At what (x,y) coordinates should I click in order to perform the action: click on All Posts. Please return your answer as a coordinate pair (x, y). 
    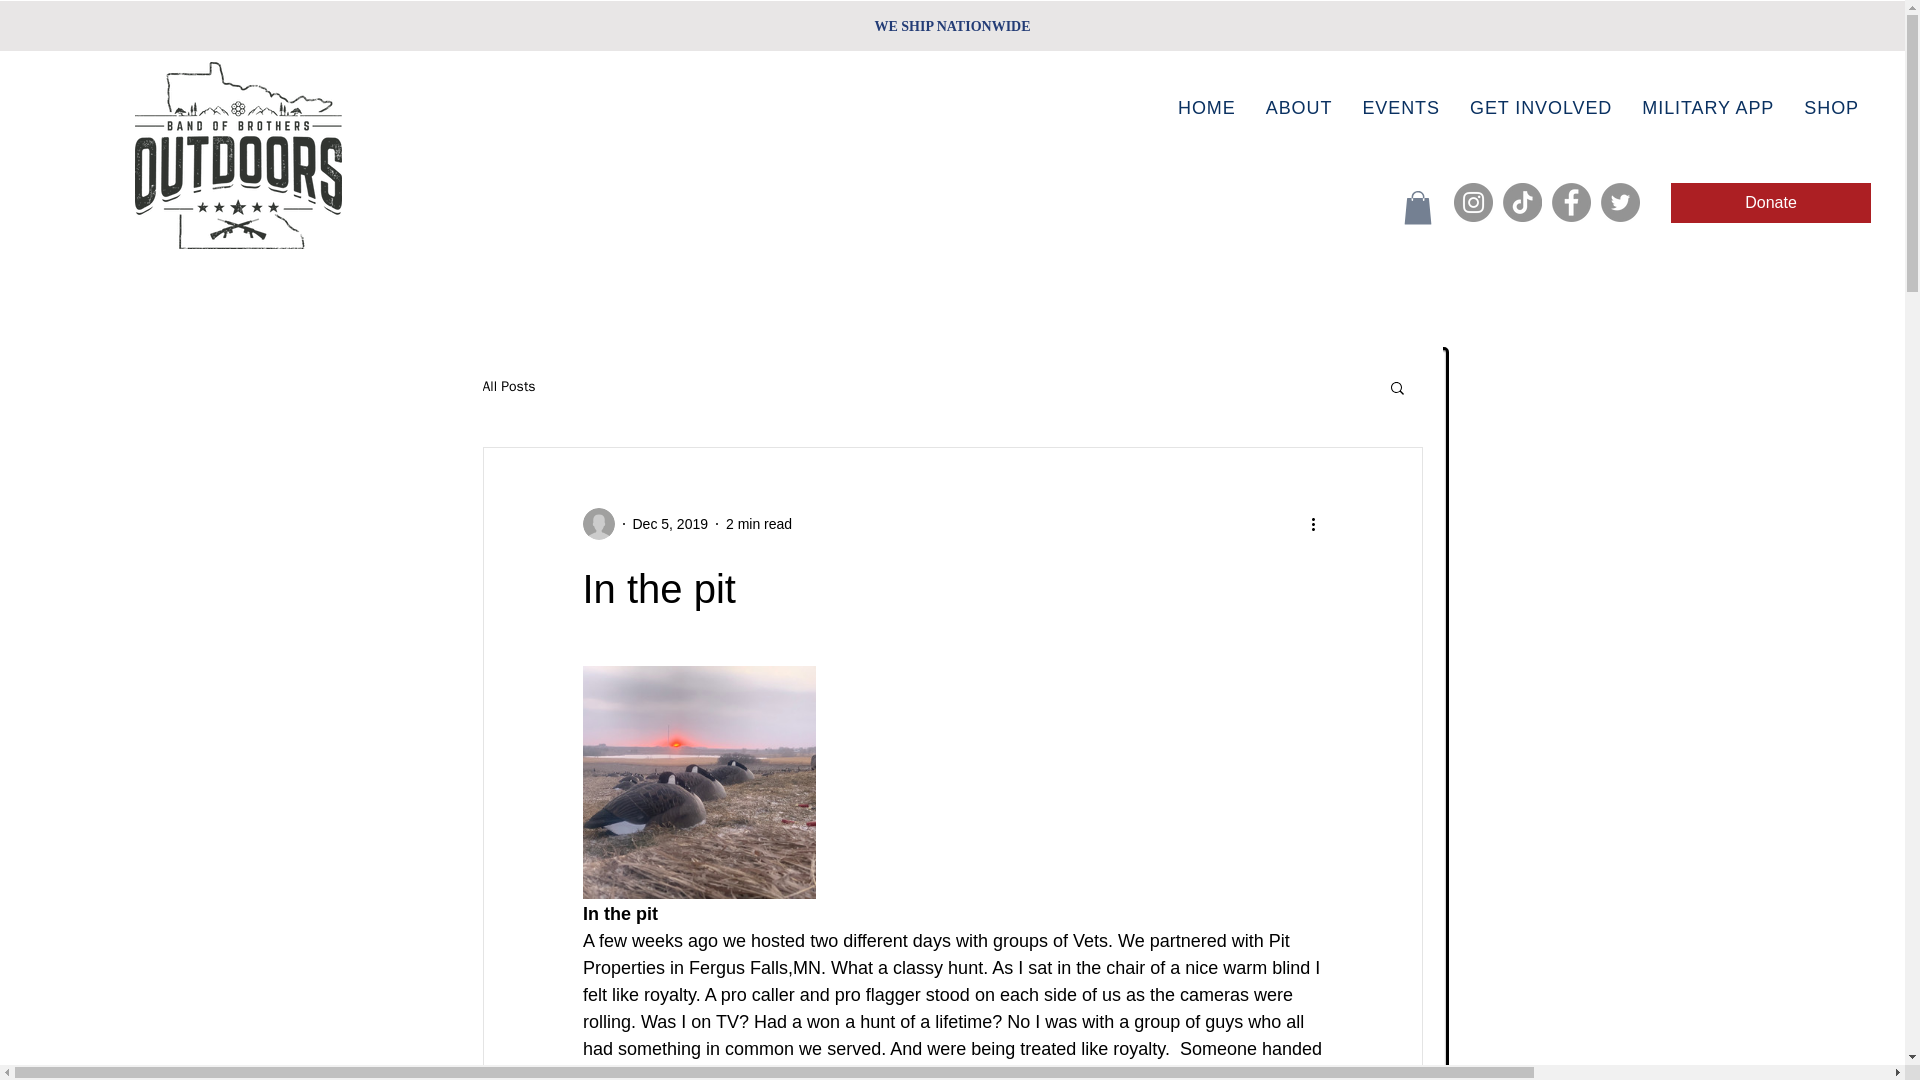
    Looking at the image, I should click on (508, 387).